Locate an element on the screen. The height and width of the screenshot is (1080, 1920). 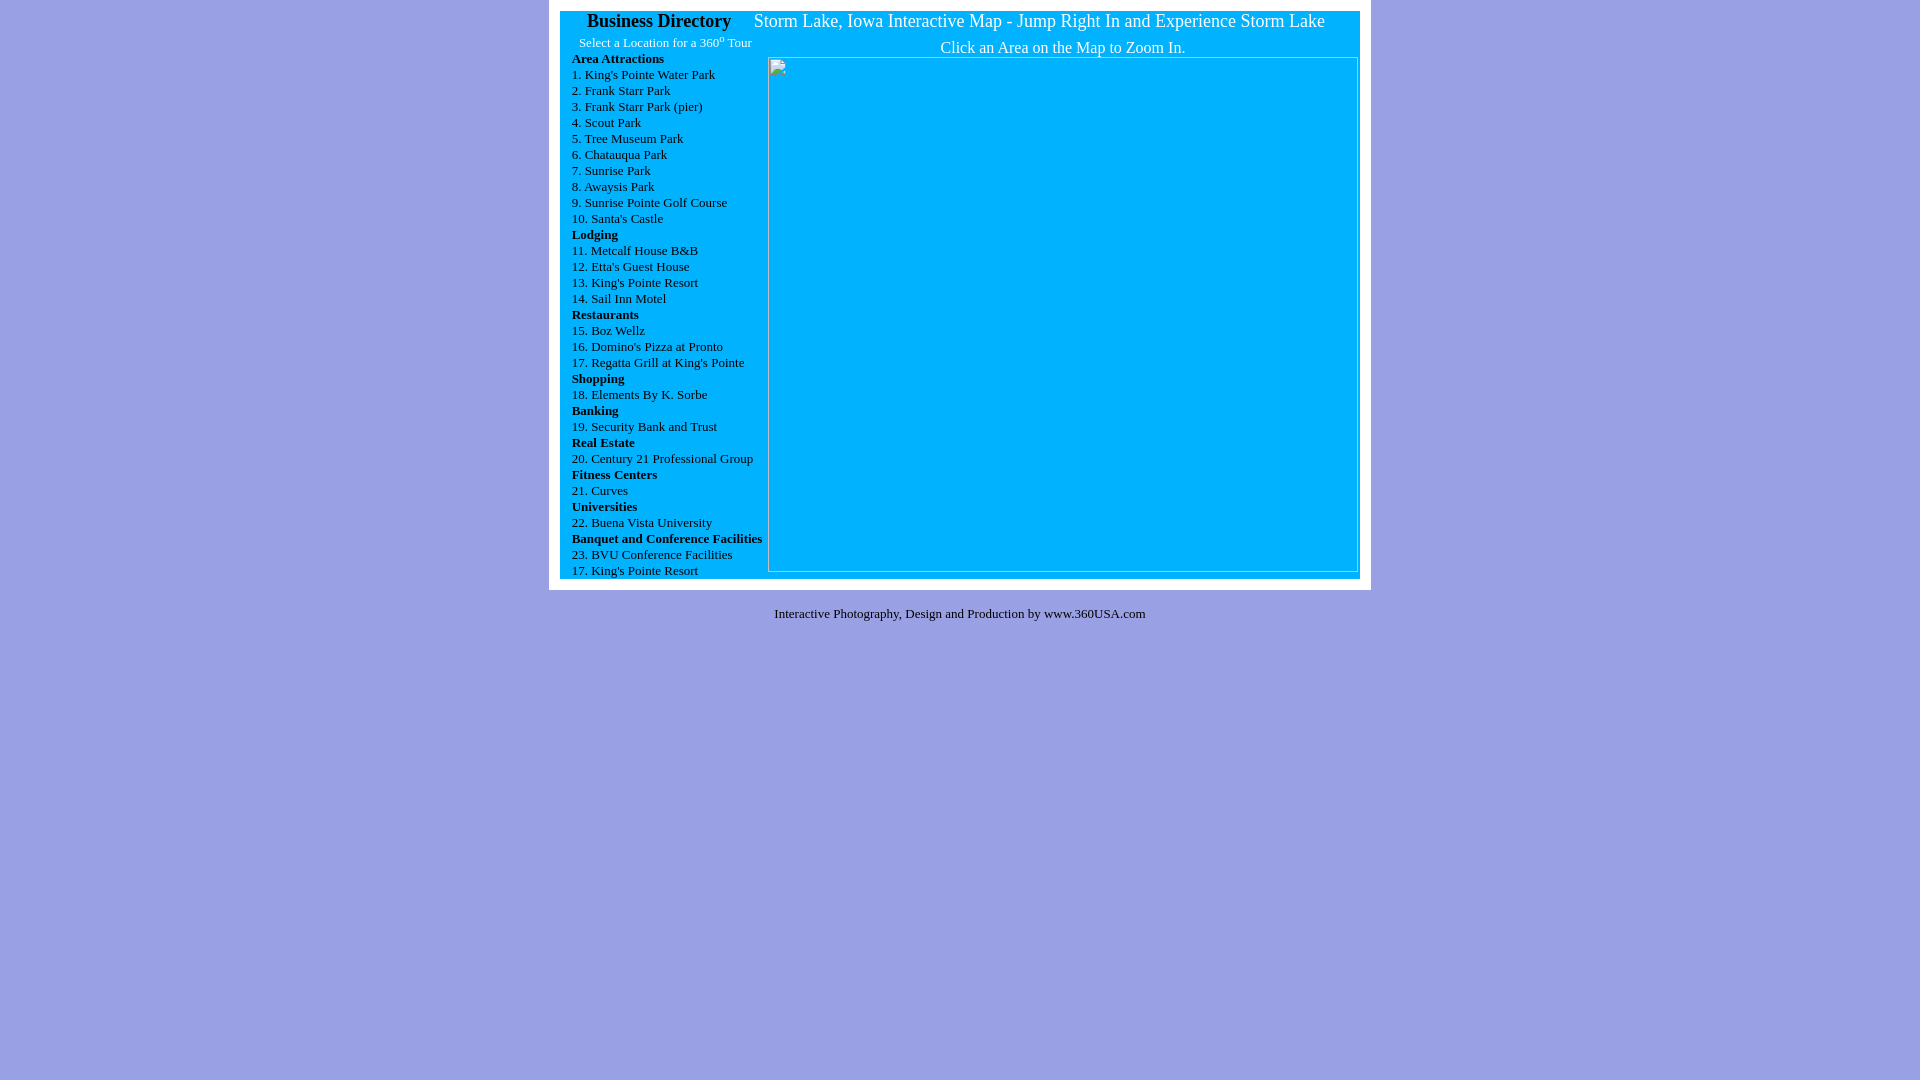
7. Sunrise Park is located at coordinates (612, 170).